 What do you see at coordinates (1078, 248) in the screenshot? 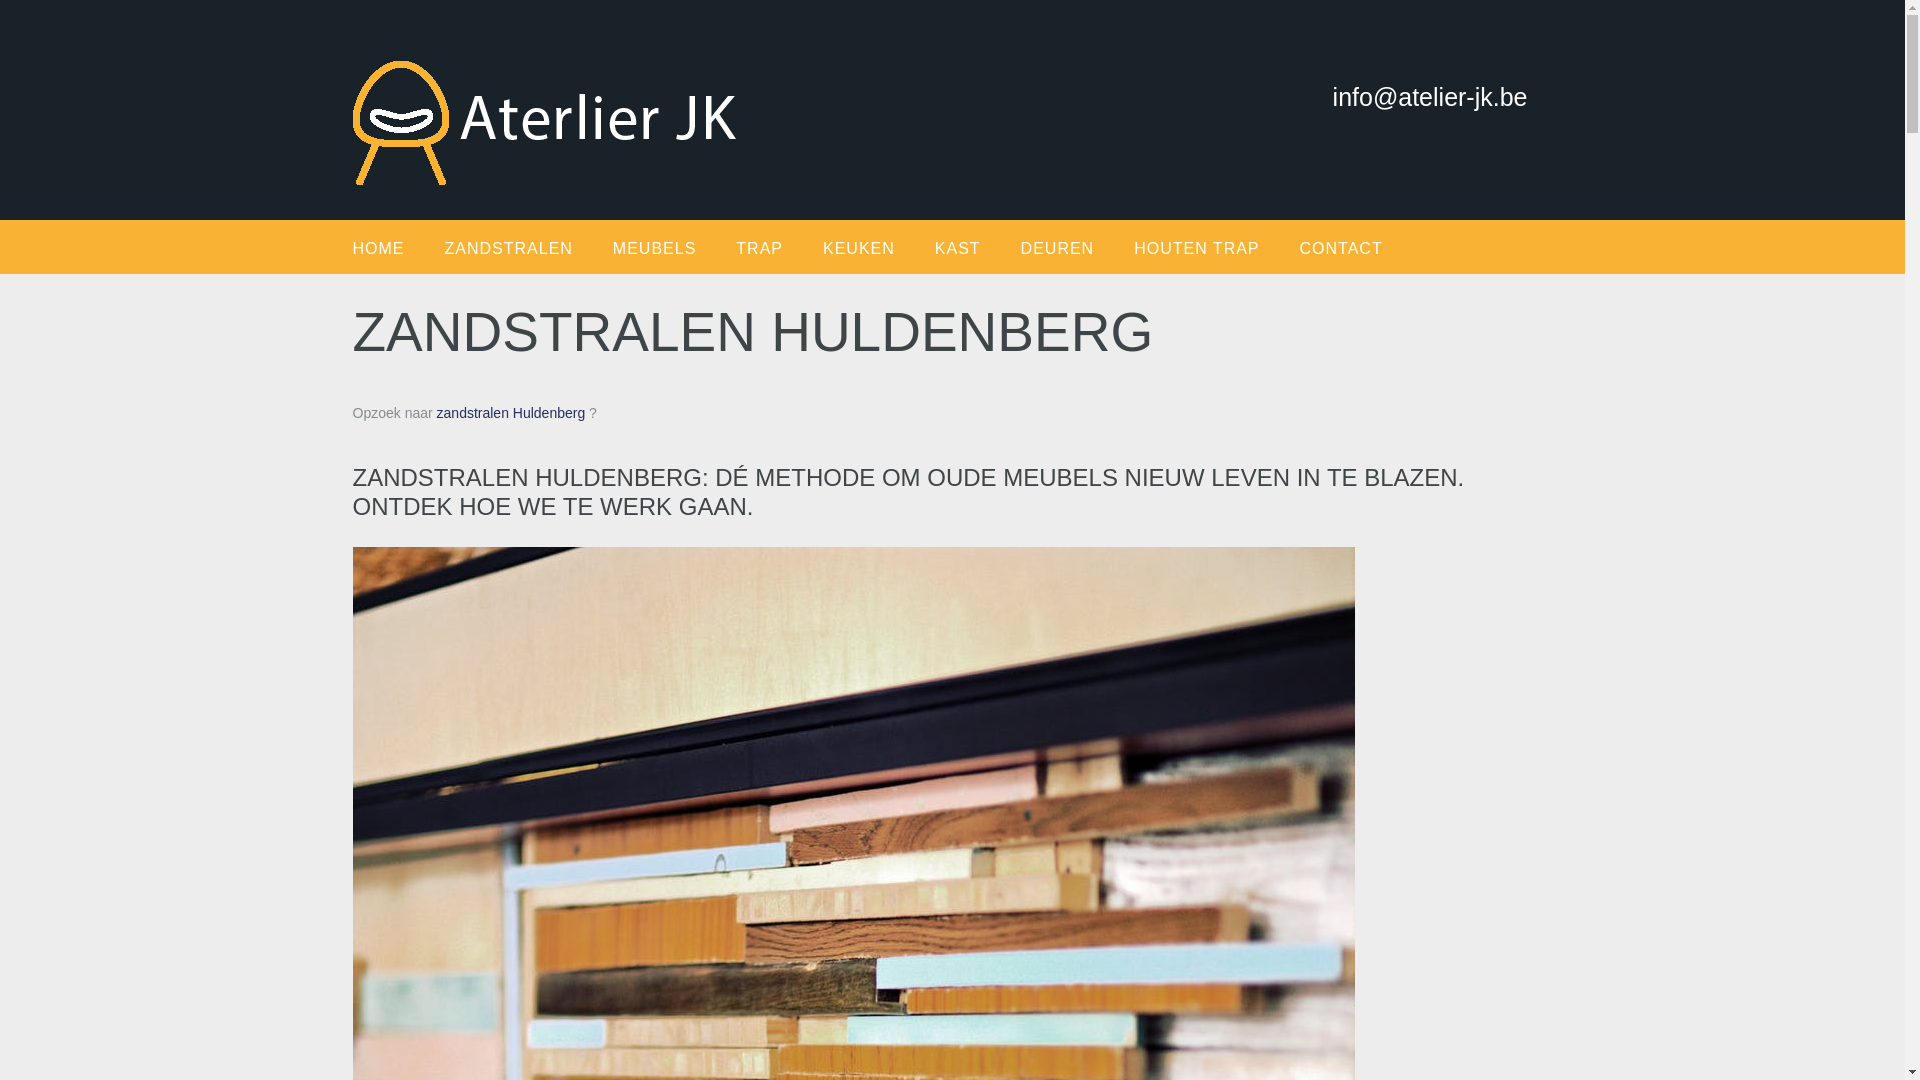
I see `DEUREN` at bounding box center [1078, 248].